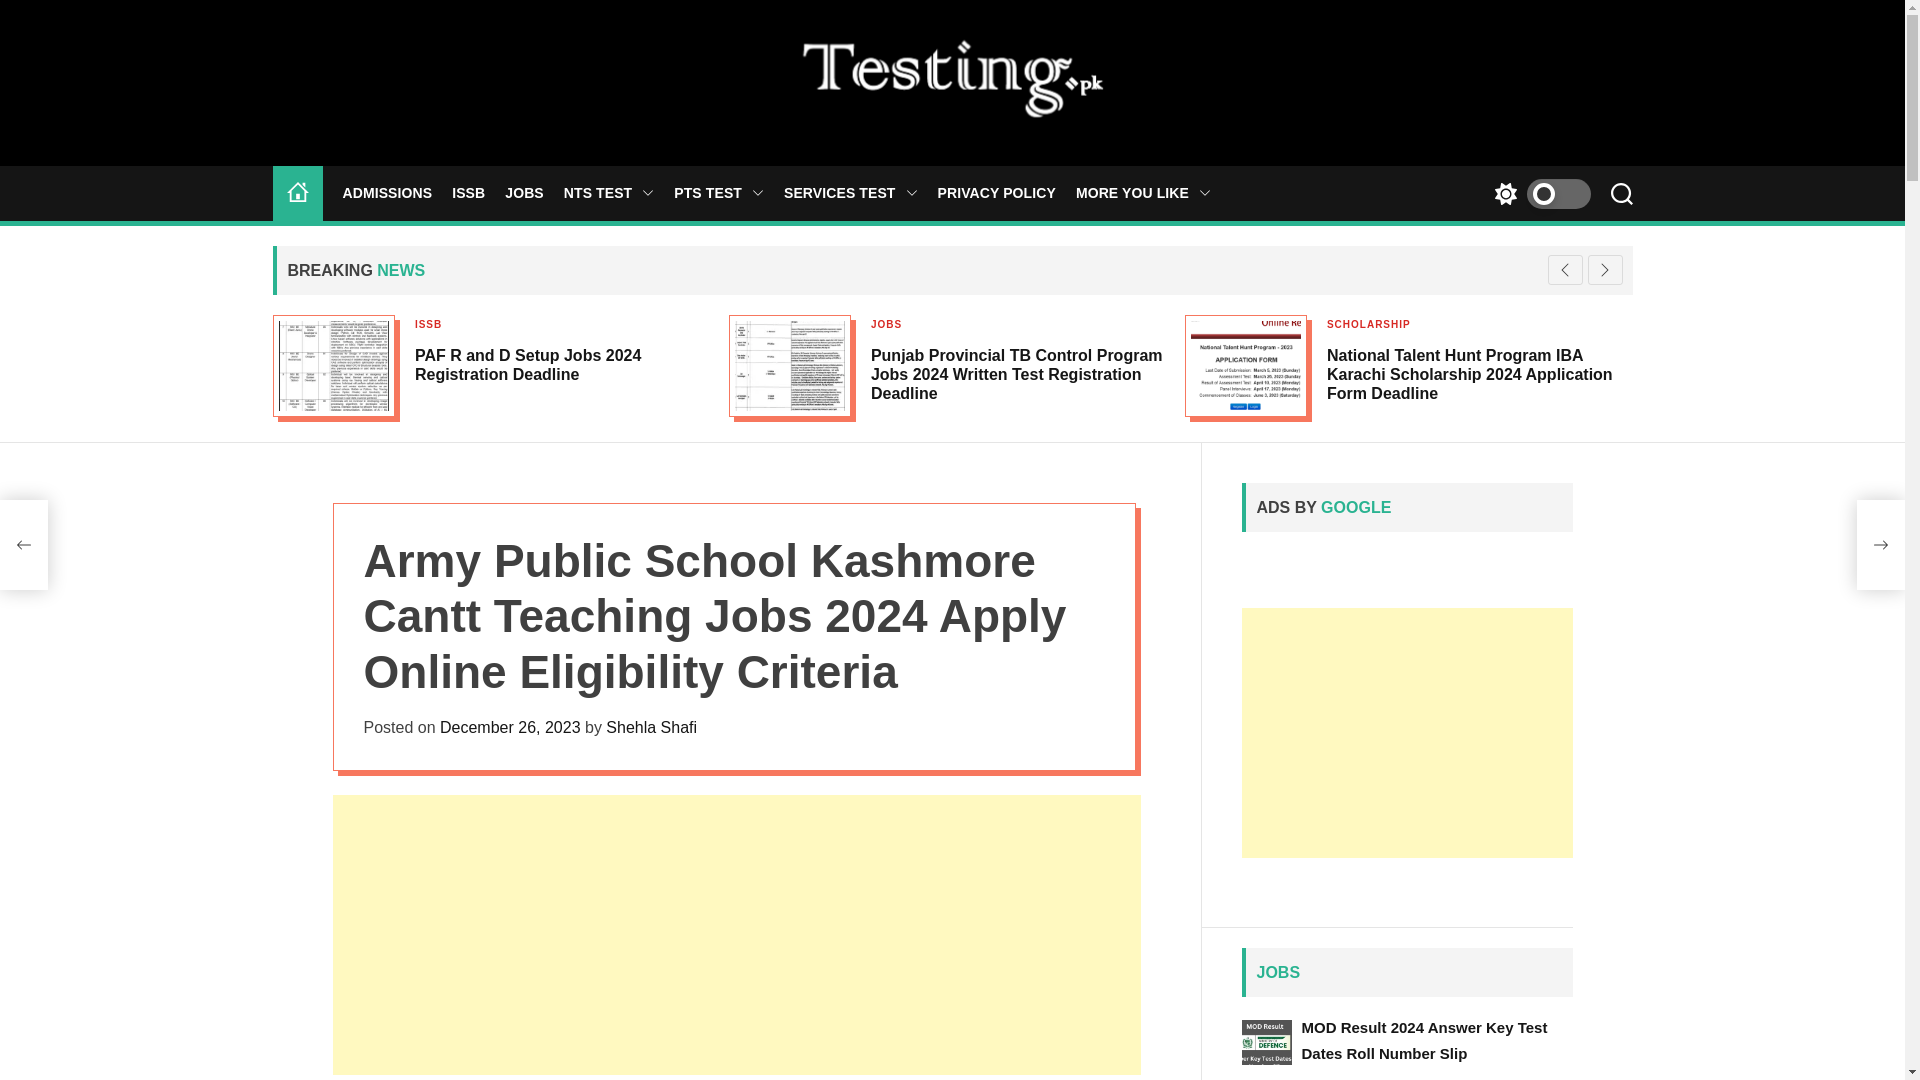 The image size is (1920, 1080). I want to click on NTS TEST, so click(609, 193).